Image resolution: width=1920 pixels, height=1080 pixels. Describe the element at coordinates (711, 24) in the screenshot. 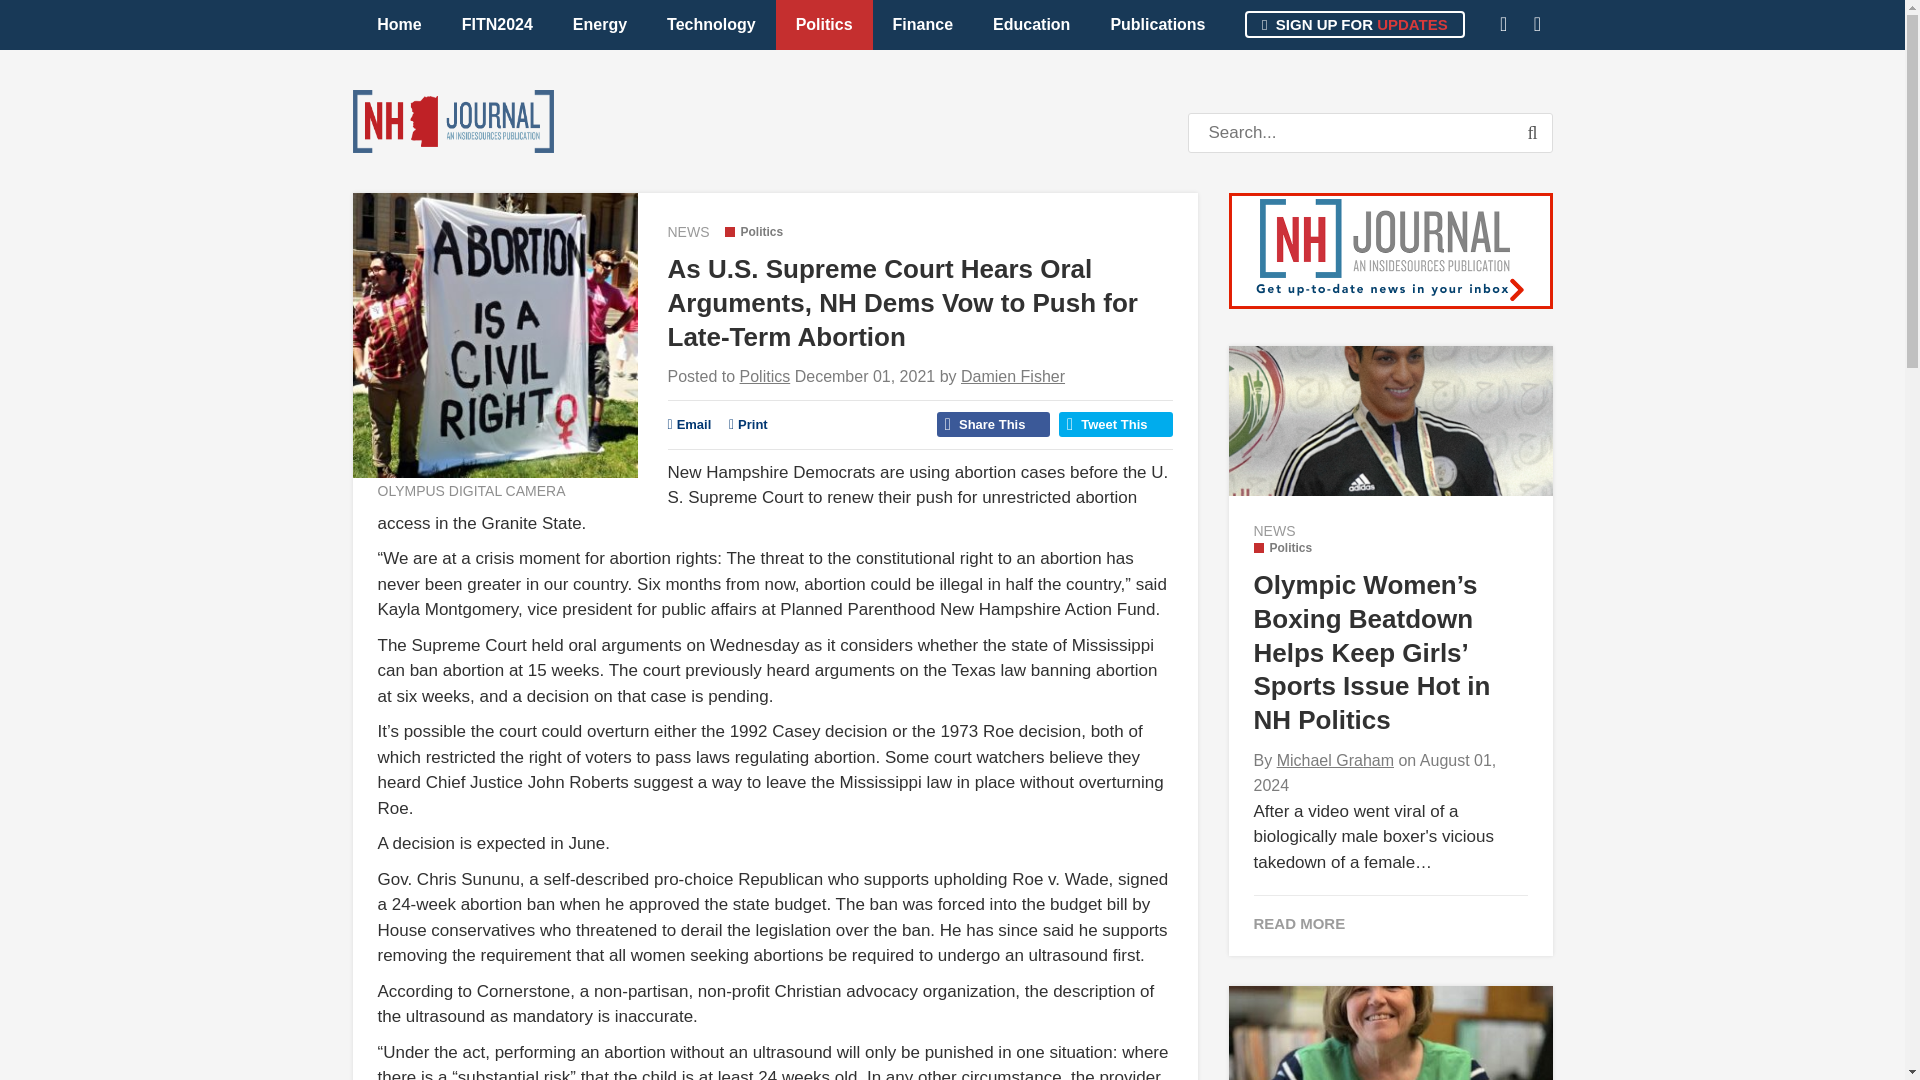

I see `Technology` at that location.